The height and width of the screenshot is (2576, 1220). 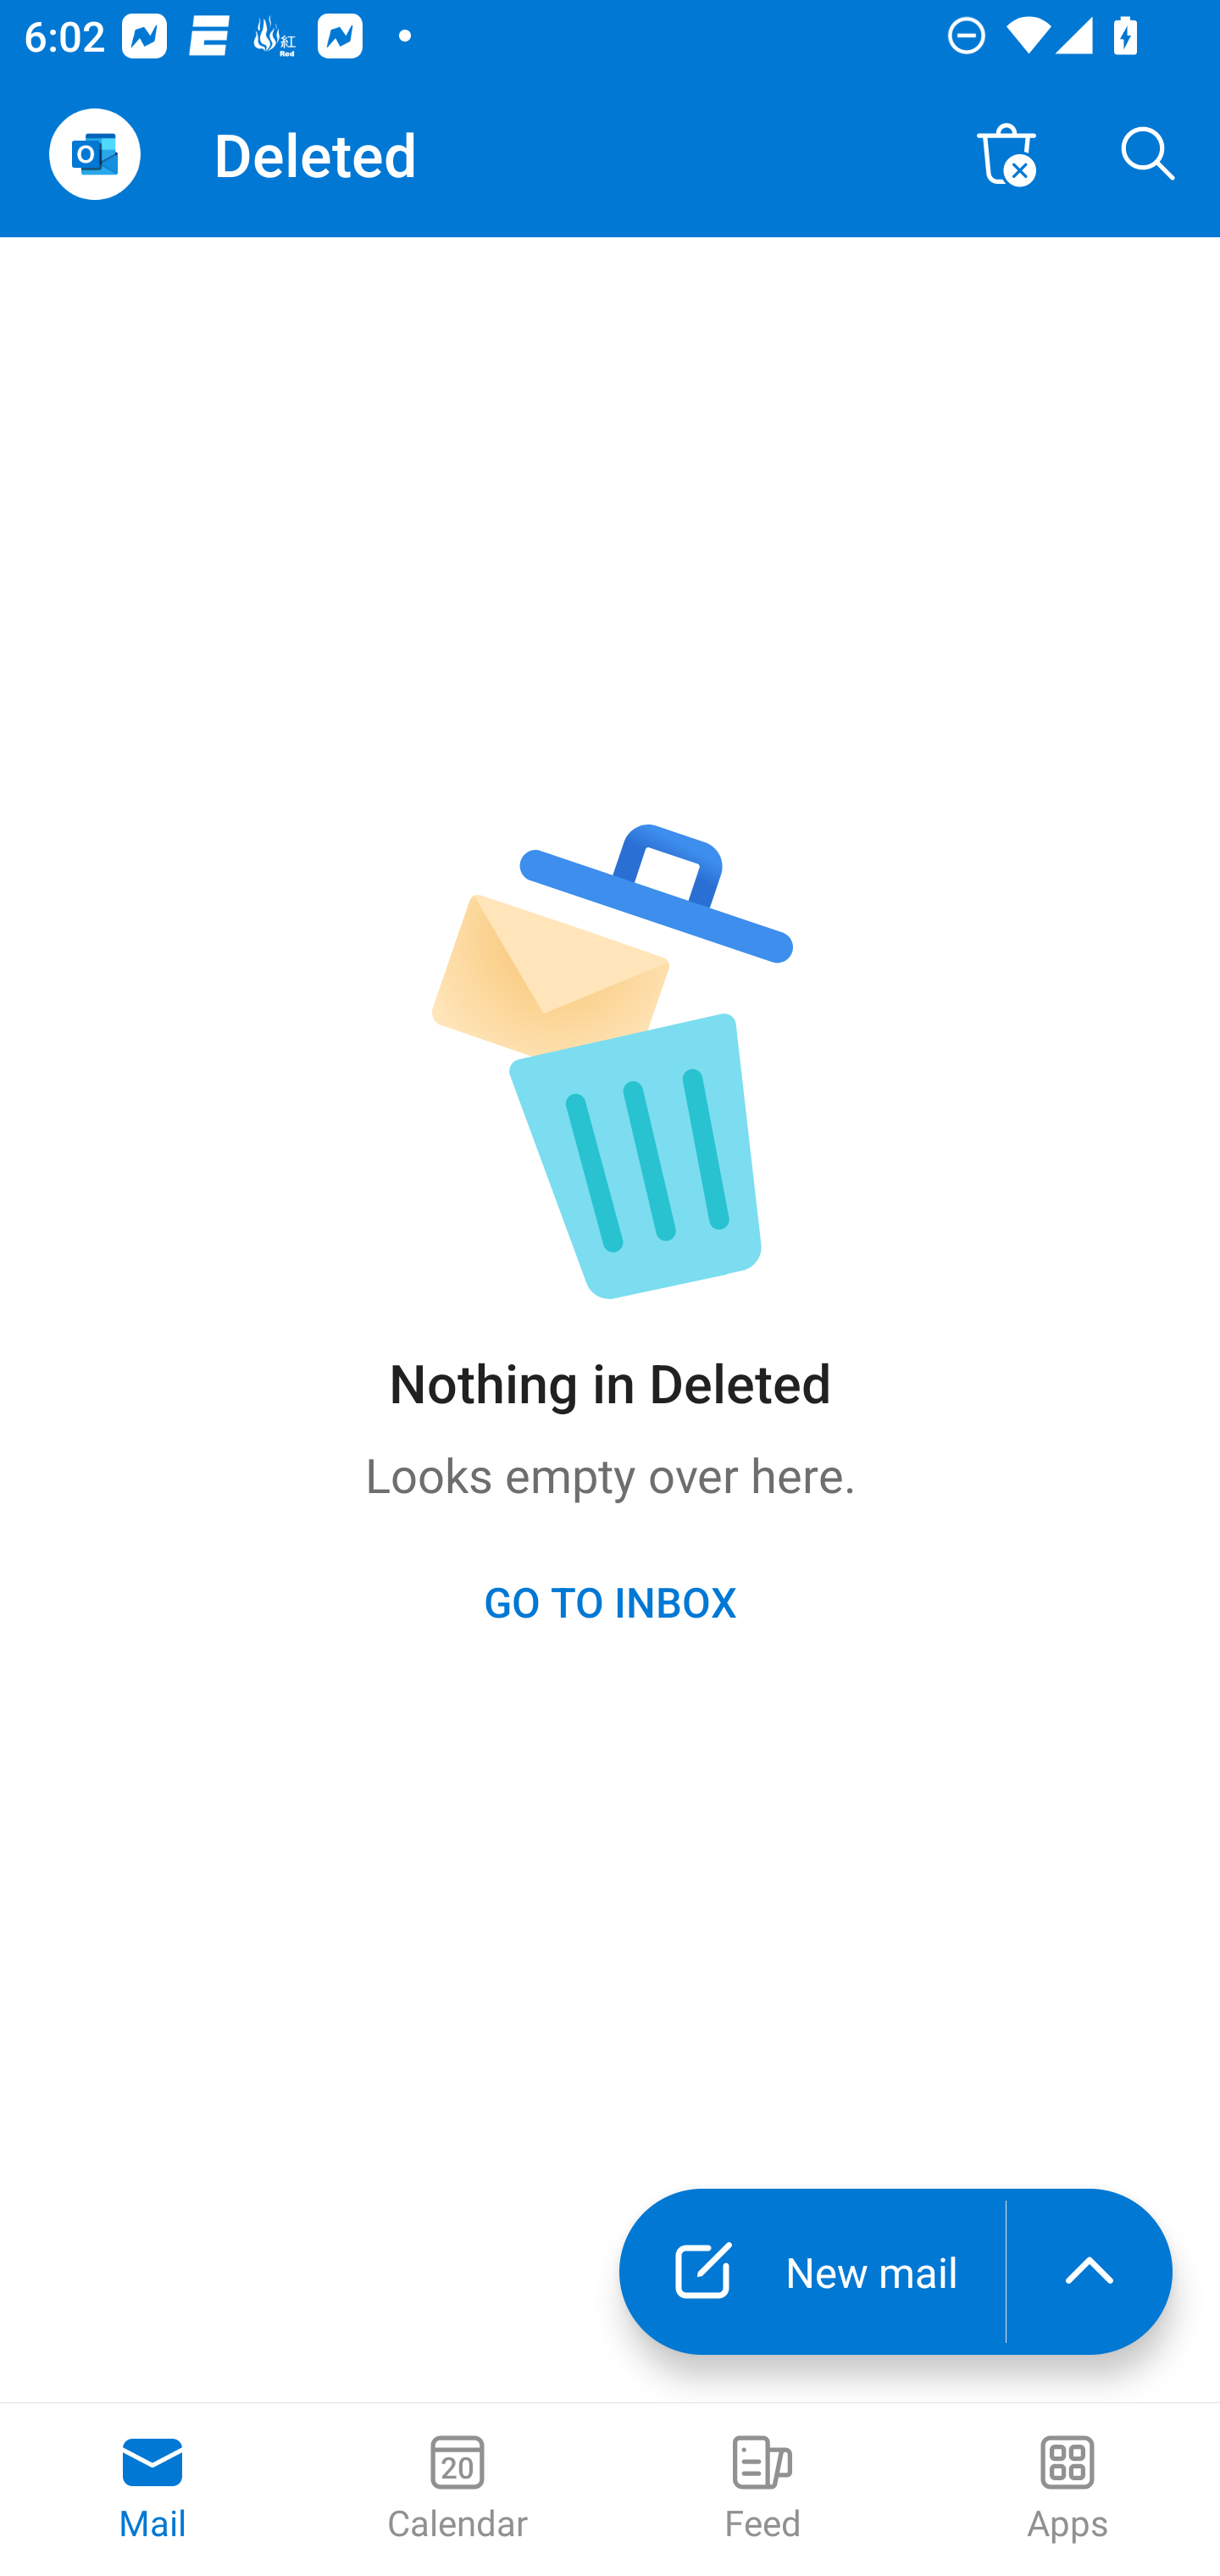 What do you see at coordinates (1090, 2272) in the screenshot?
I see `launch the extended action menu` at bounding box center [1090, 2272].